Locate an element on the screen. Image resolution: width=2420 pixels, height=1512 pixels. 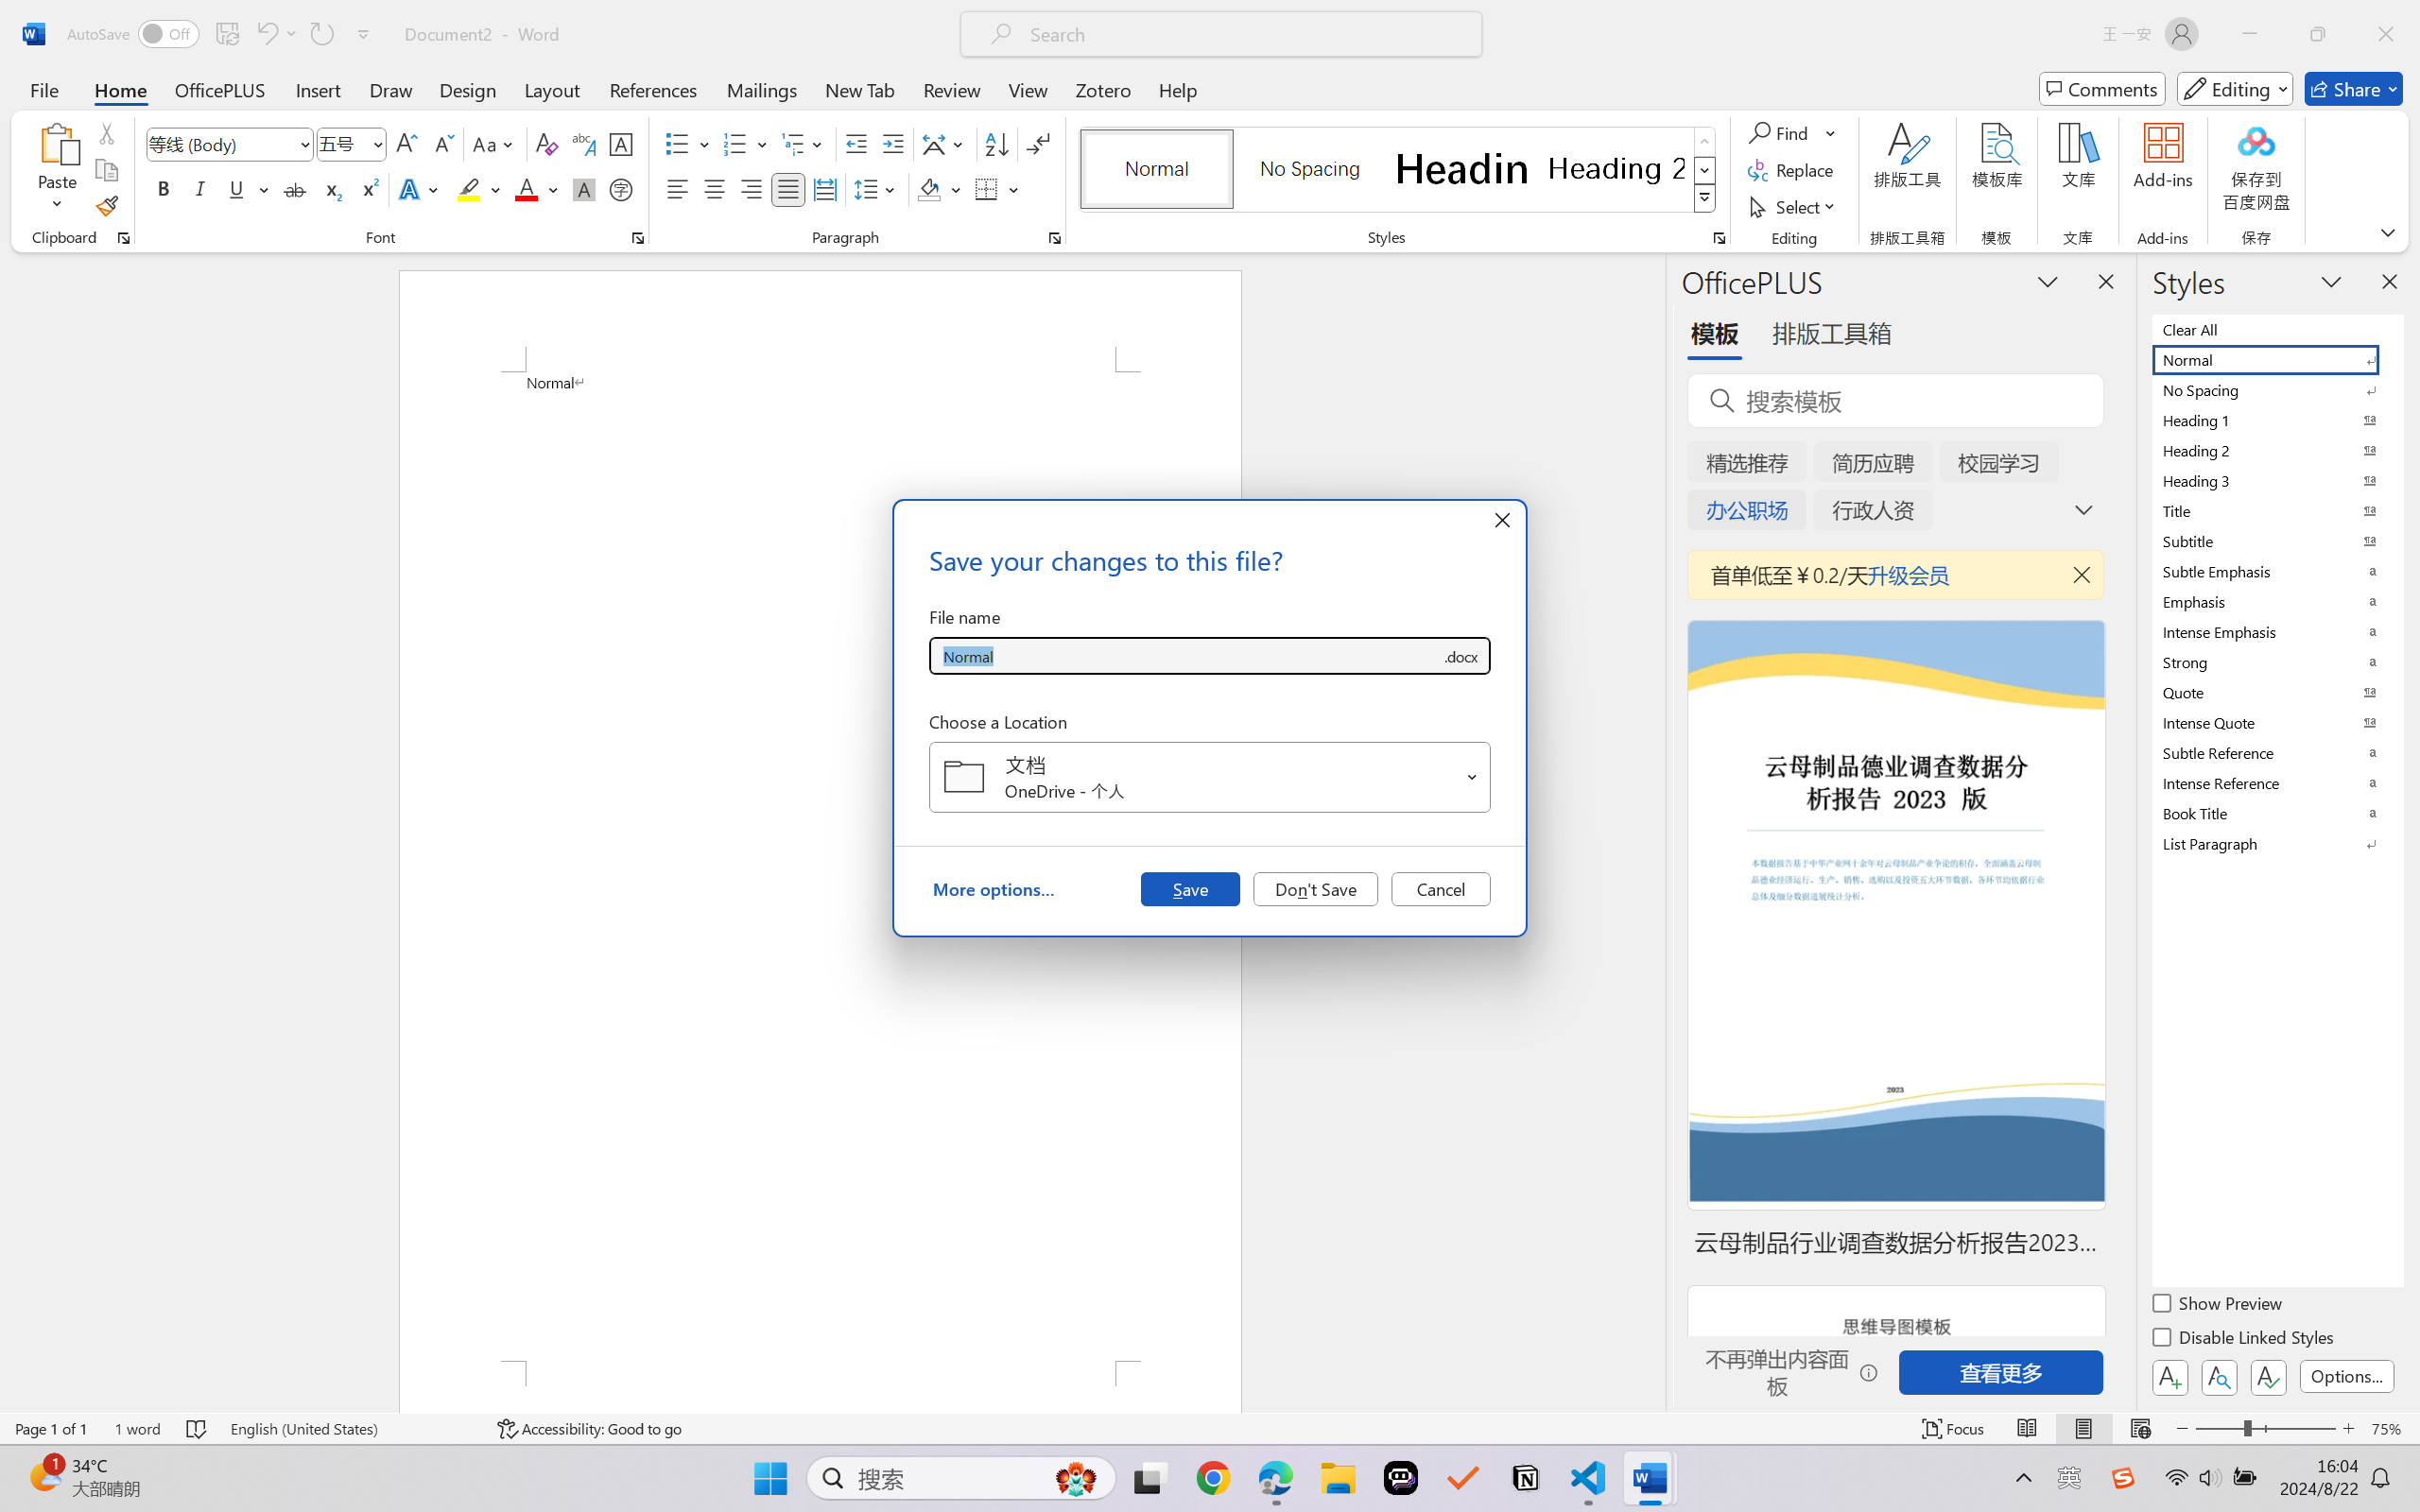
Italic is located at coordinates (200, 189).